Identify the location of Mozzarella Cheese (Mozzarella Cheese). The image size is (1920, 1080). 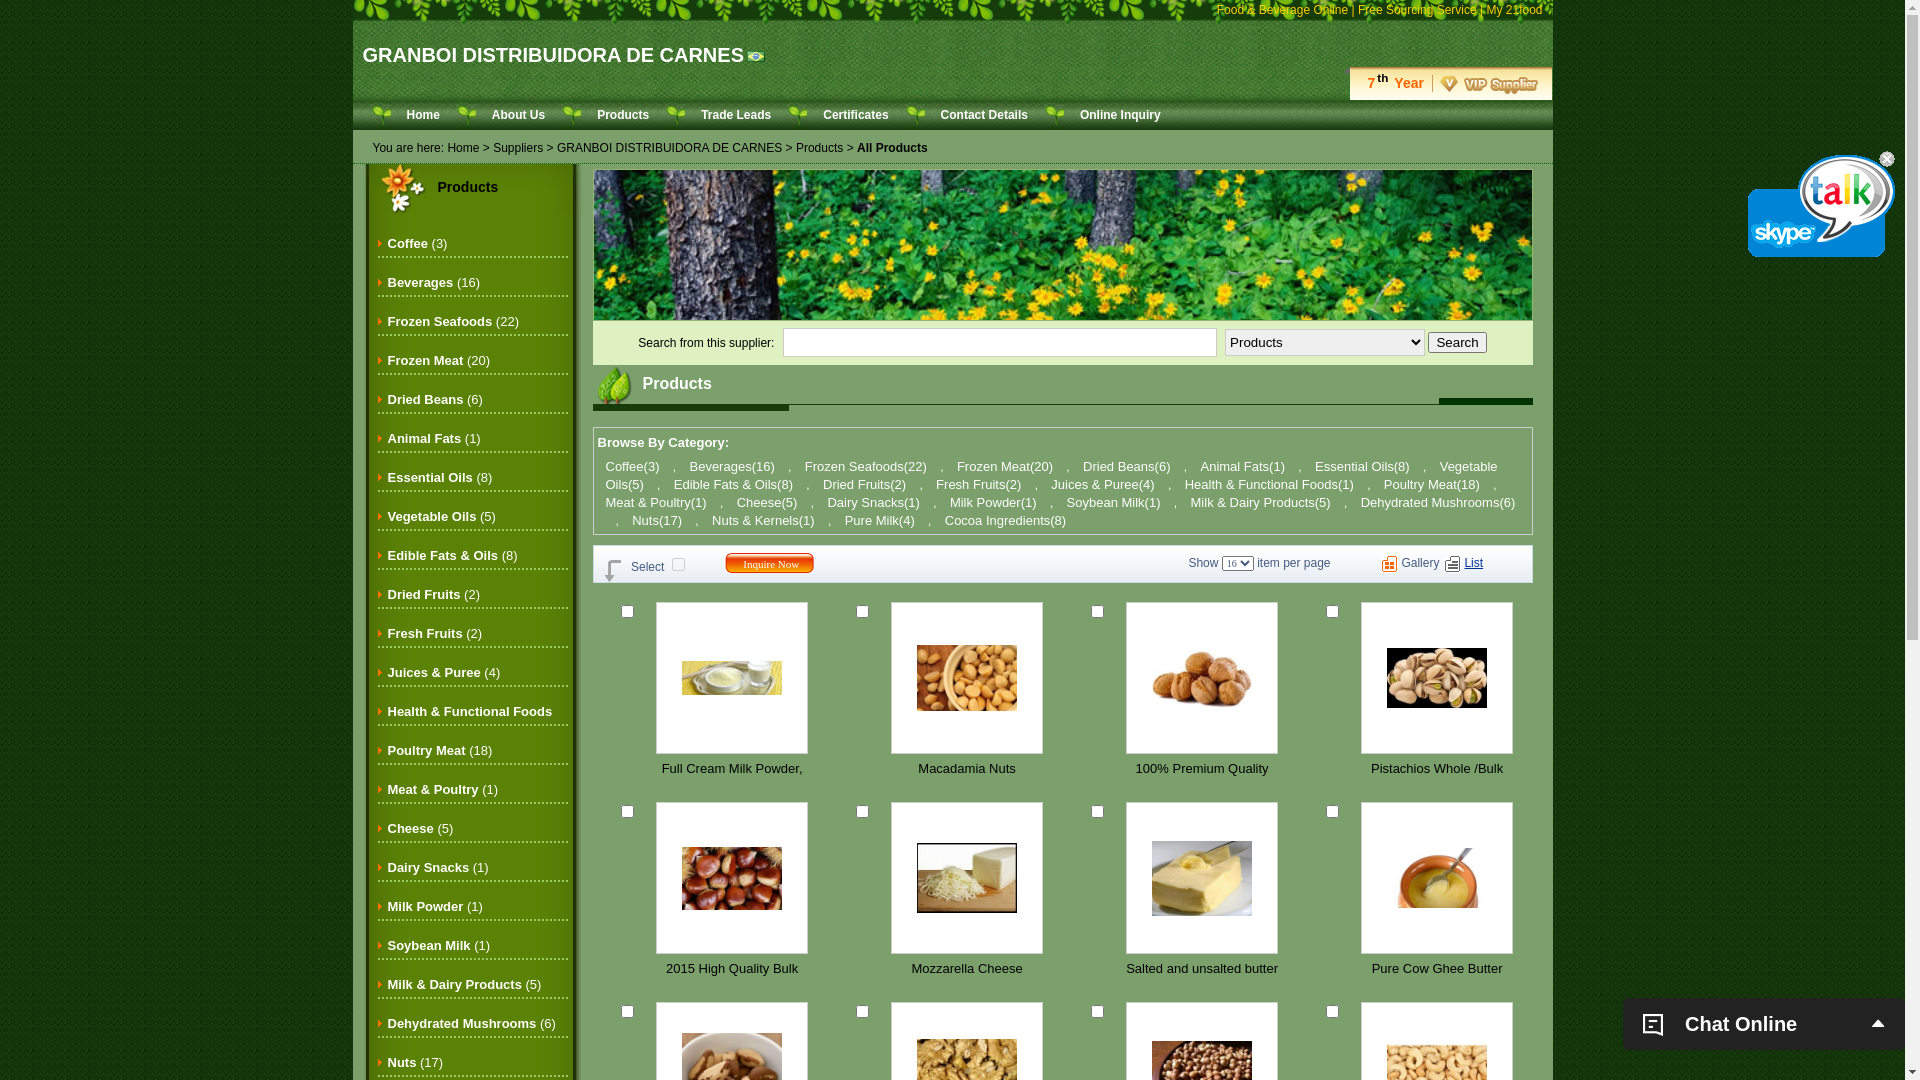
(968, 969).